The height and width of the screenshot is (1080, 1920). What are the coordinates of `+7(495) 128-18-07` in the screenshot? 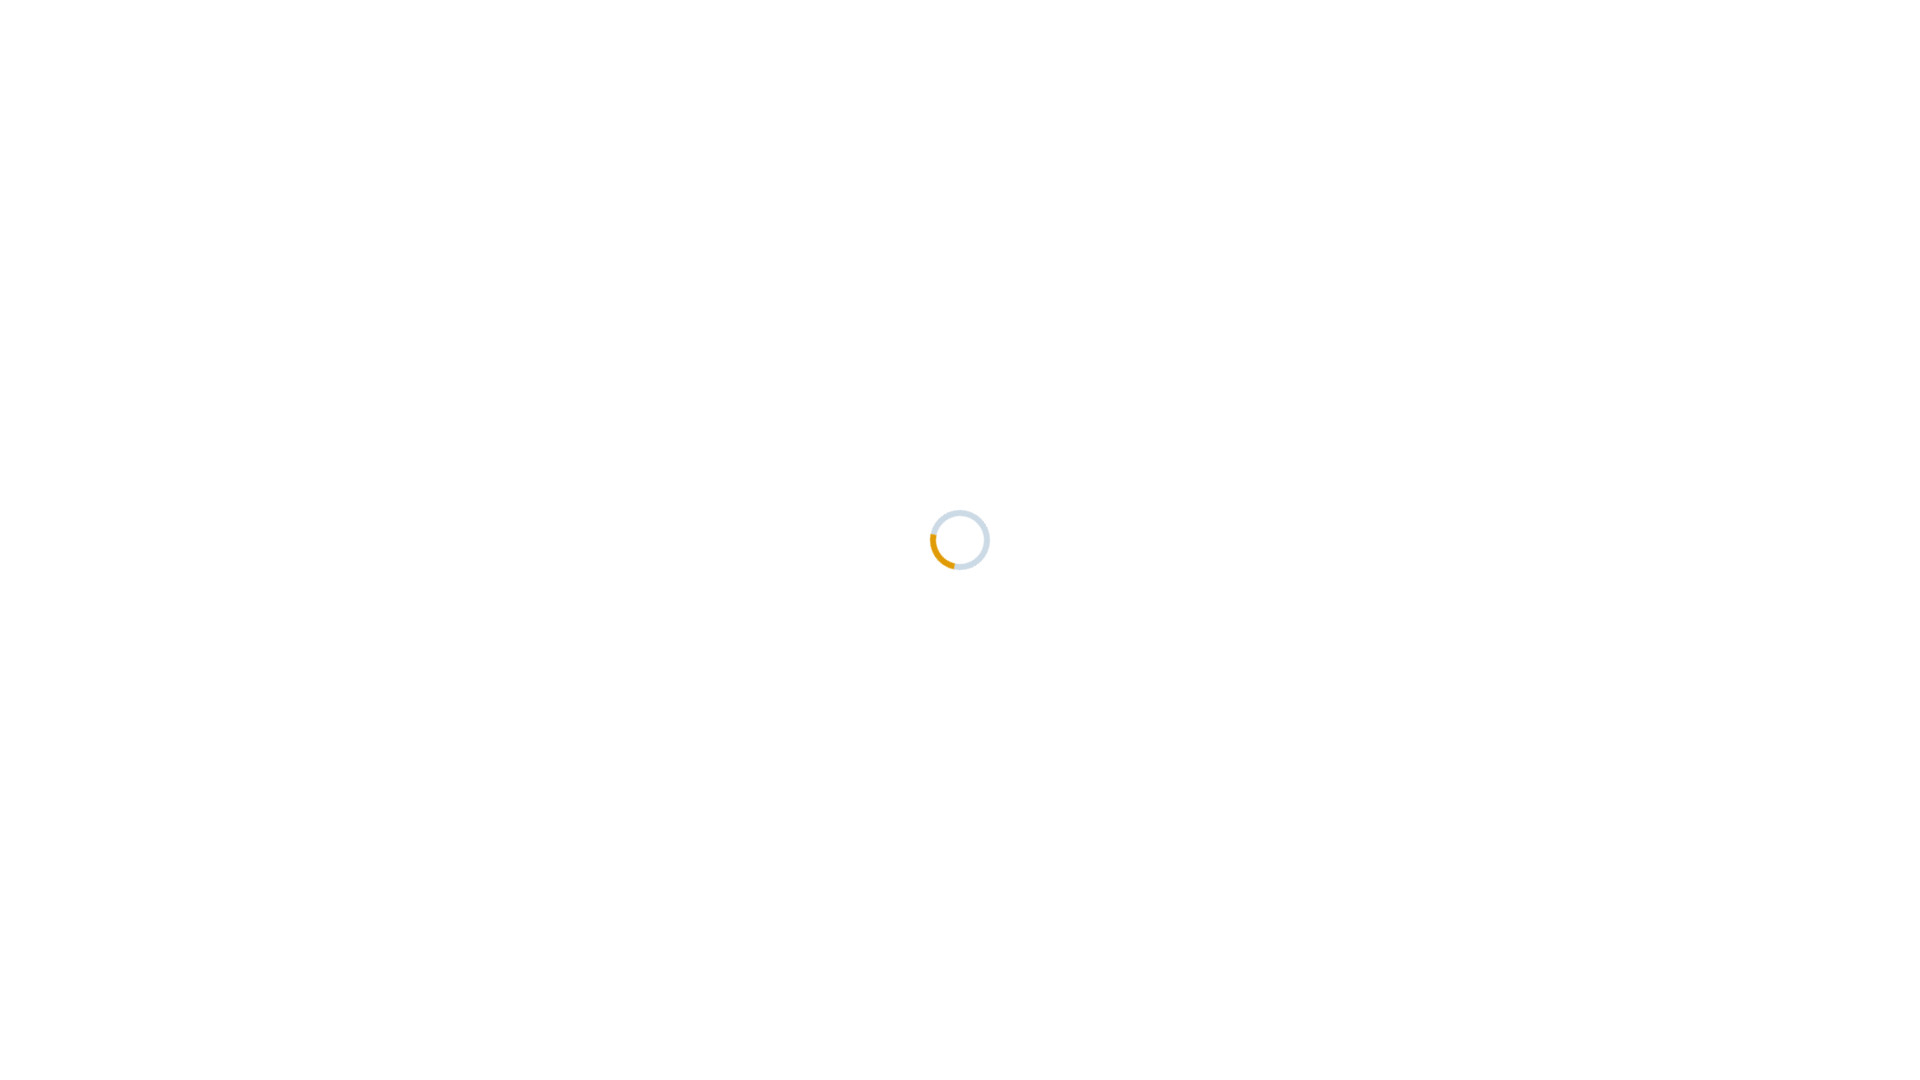 It's located at (1467, 72).